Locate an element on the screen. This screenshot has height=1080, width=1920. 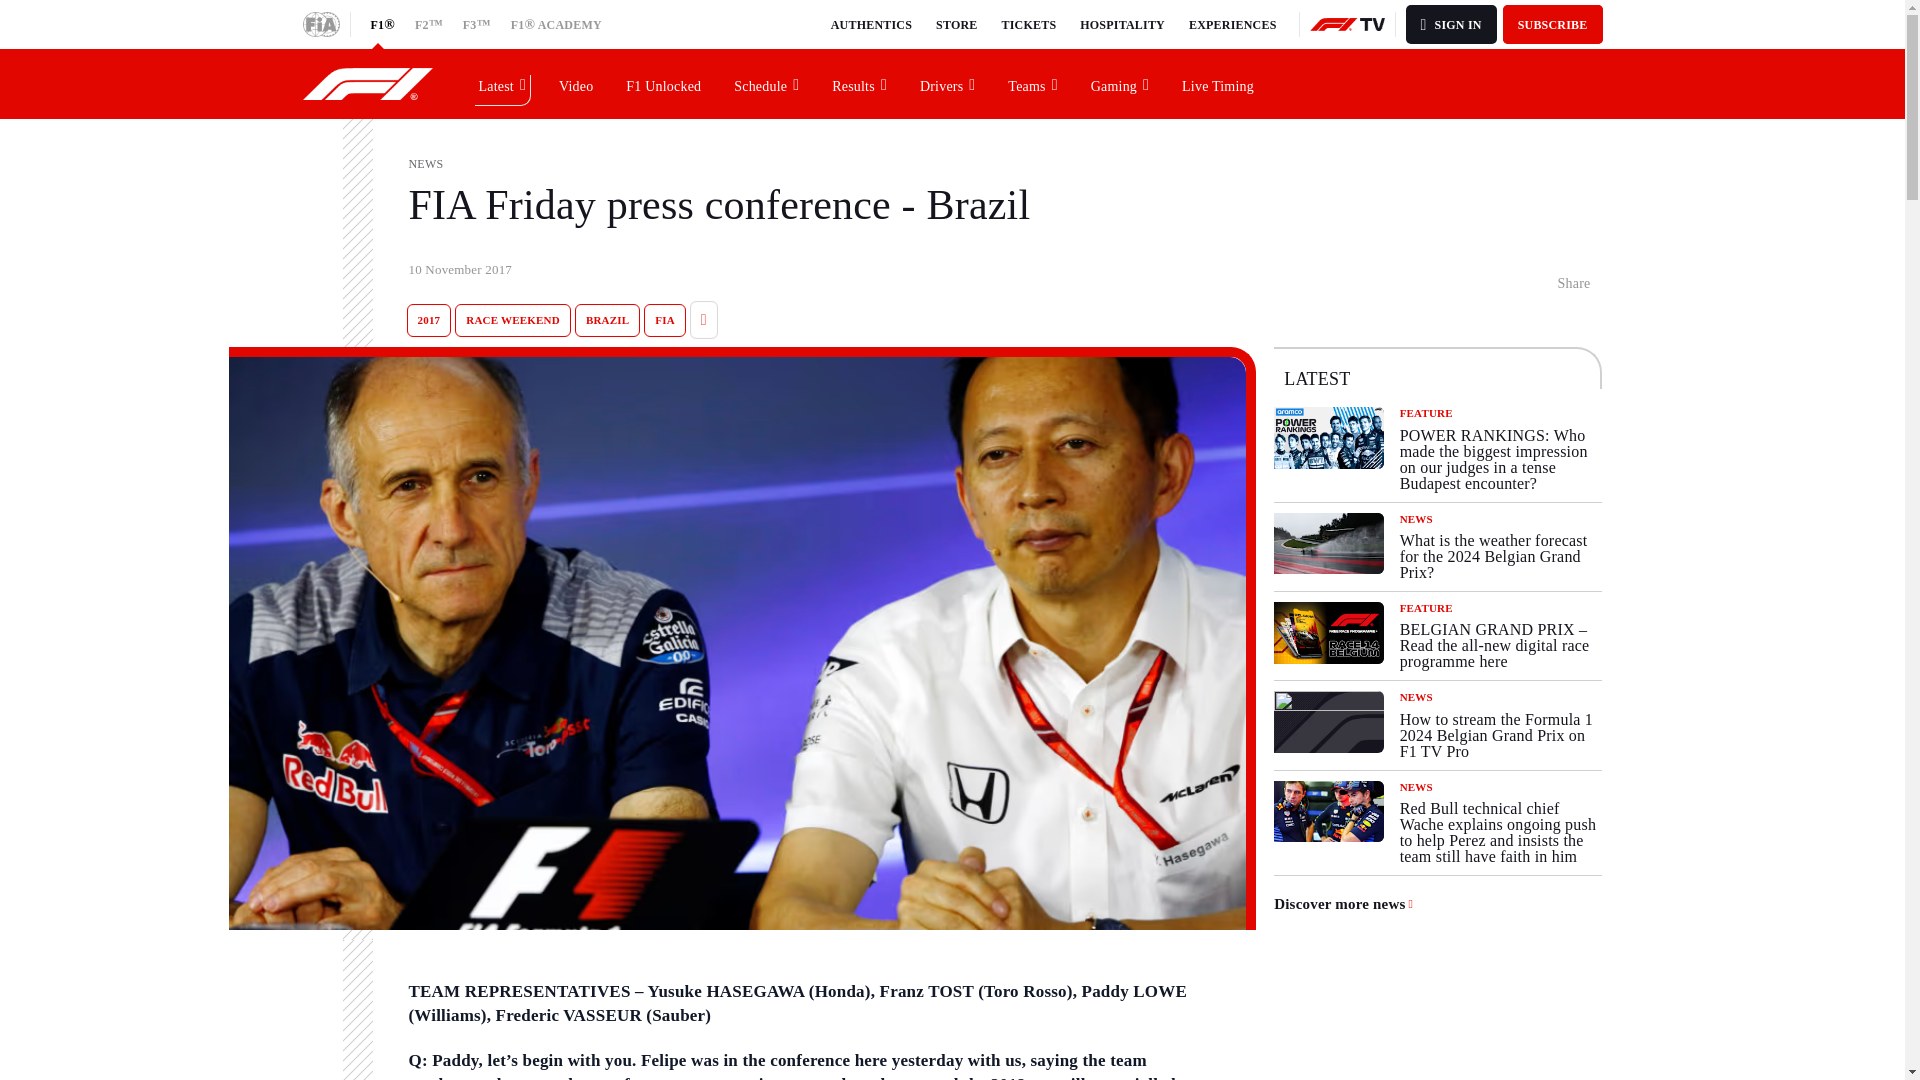
Drivers is located at coordinates (948, 83).